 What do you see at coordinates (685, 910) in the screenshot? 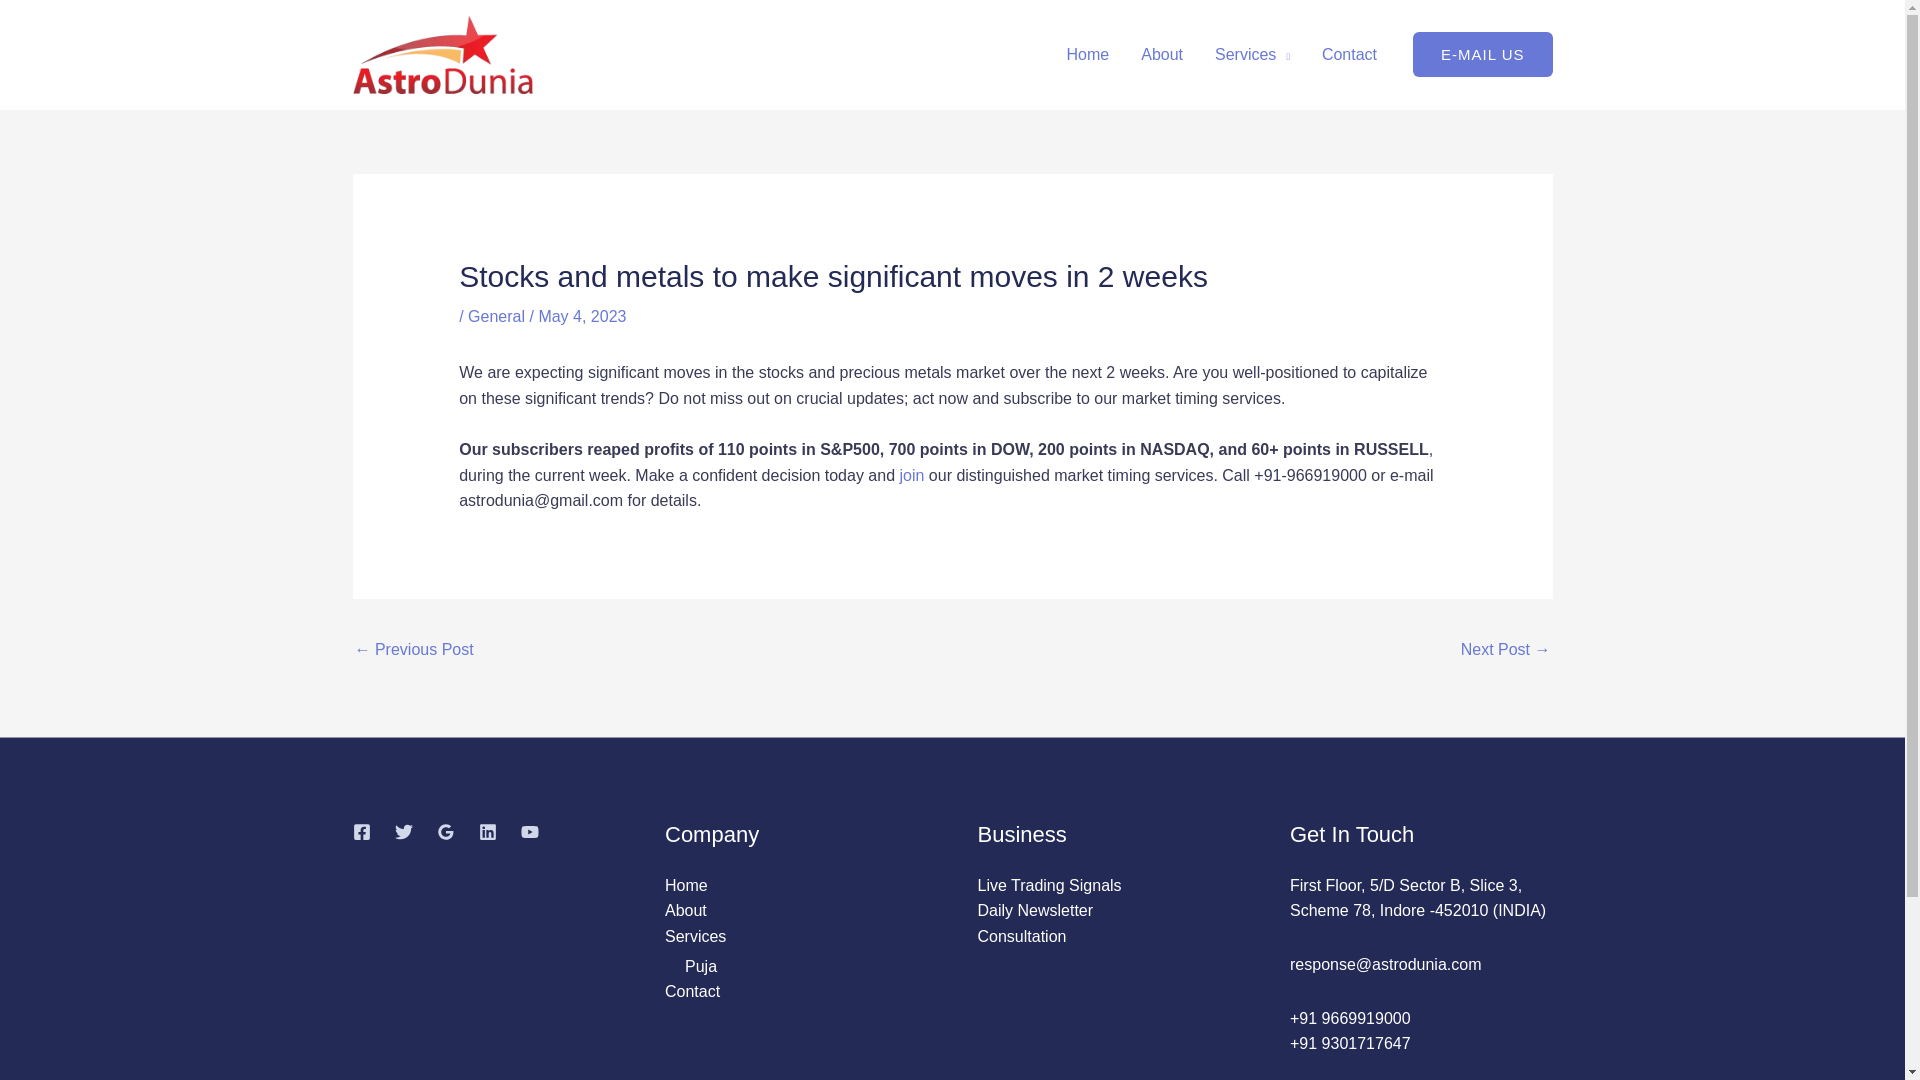
I see `About` at bounding box center [685, 910].